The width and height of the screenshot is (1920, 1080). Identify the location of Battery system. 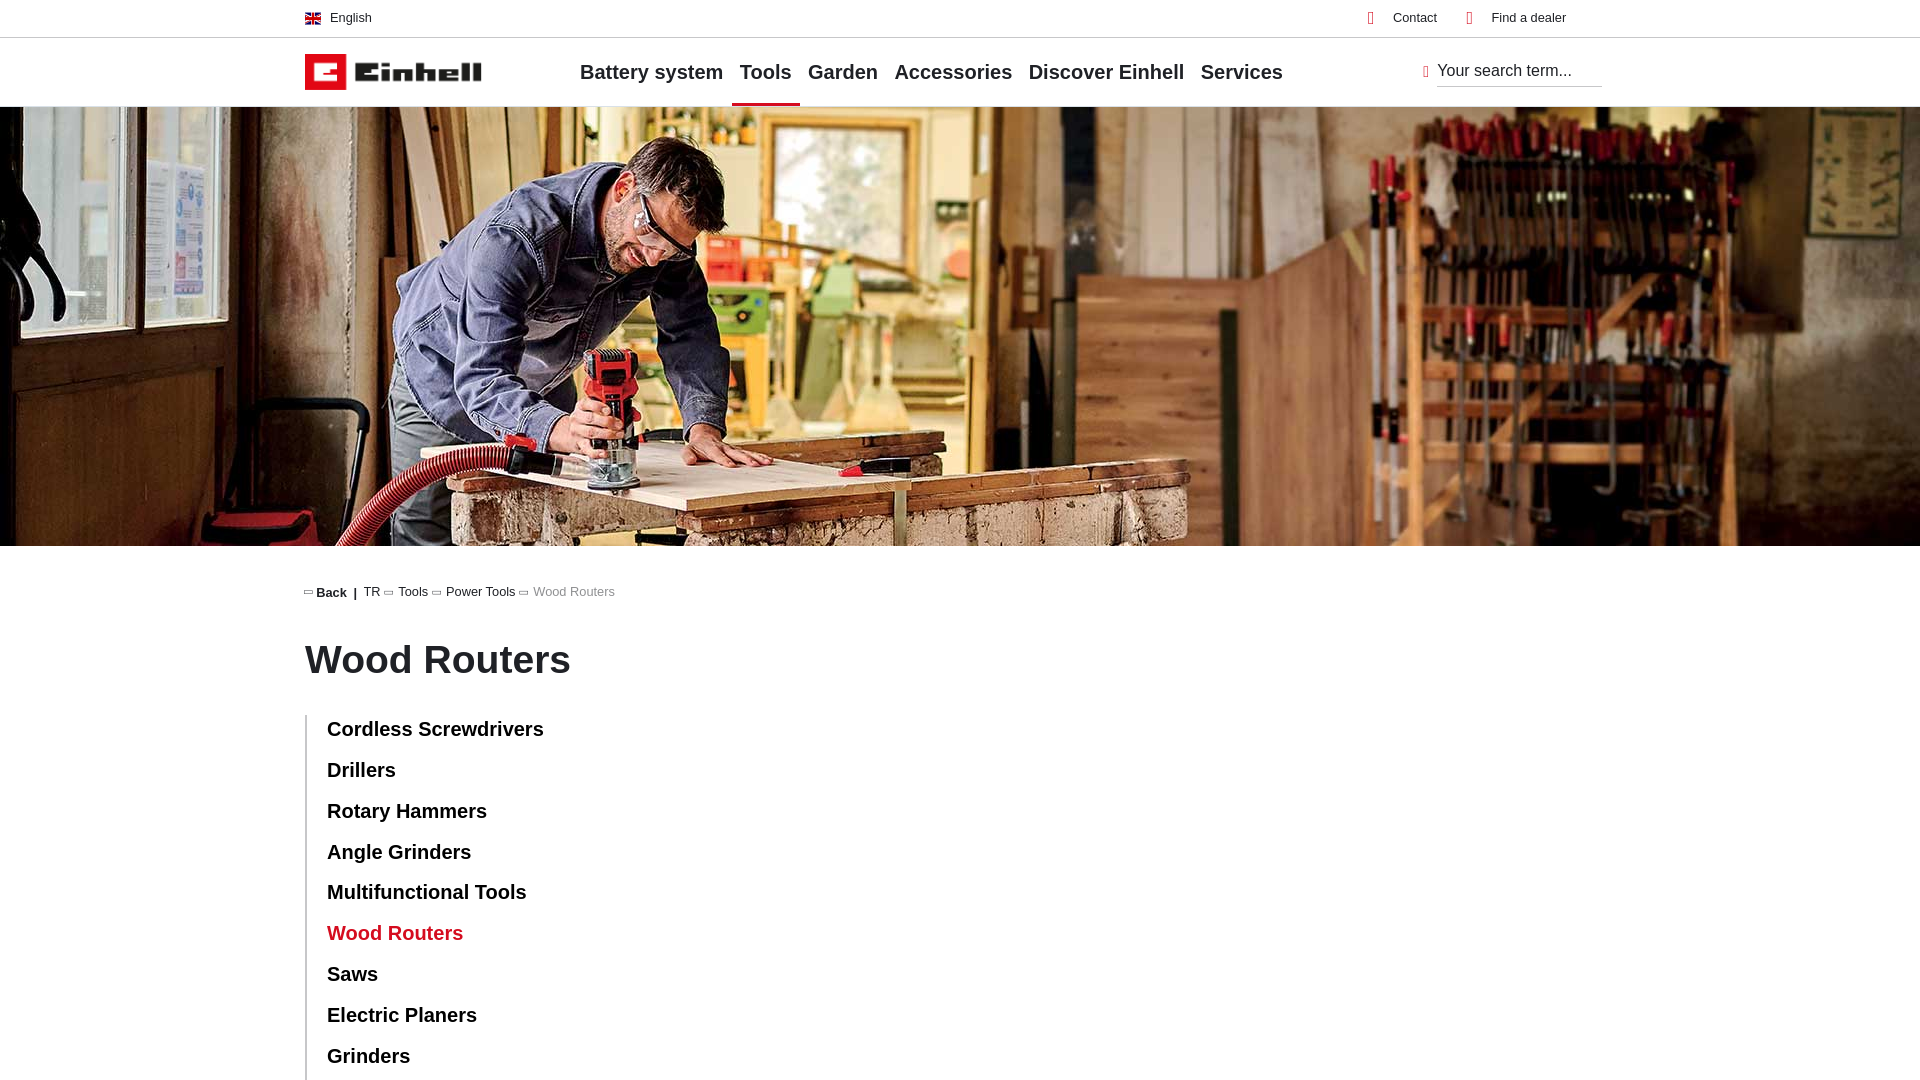
(651, 71).